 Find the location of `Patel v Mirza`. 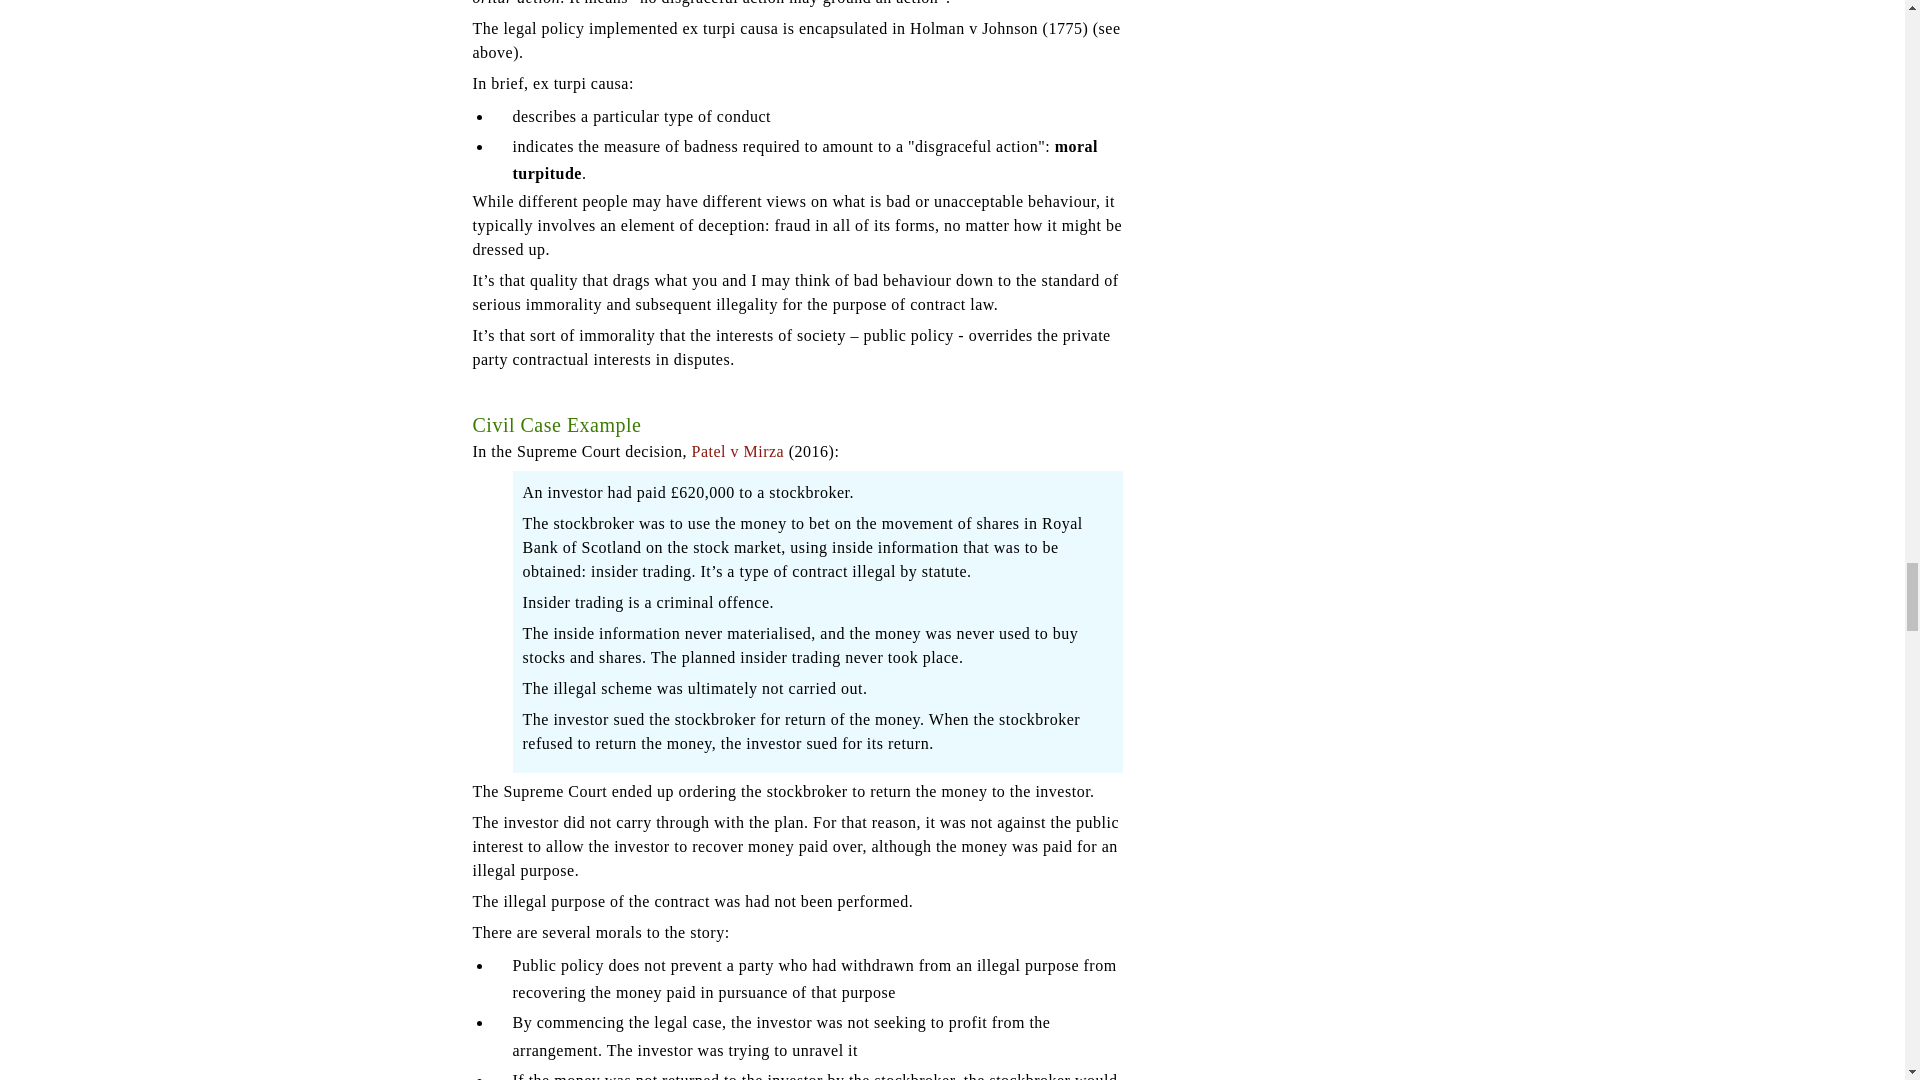

Patel v Mirza is located at coordinates (738, 451).